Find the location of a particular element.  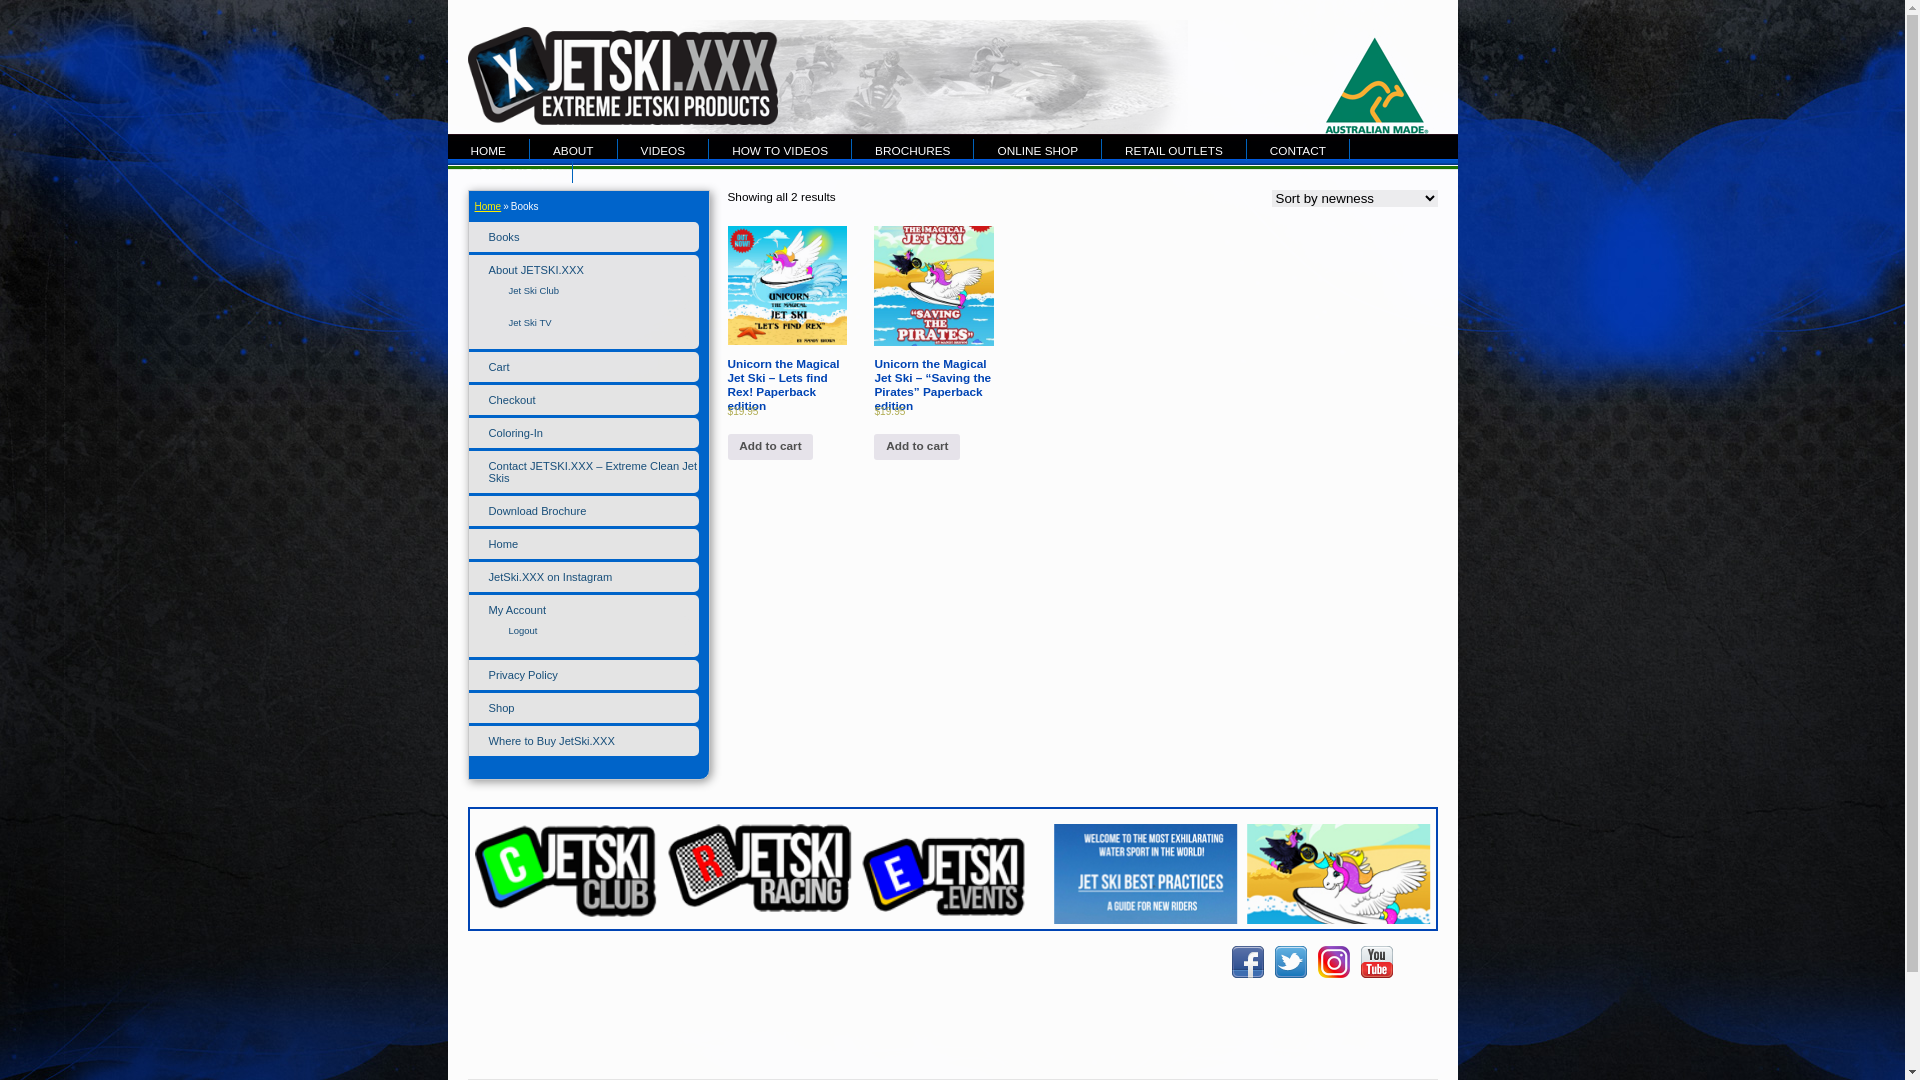

Jet Ski Events is located at coordinates (952, 874).